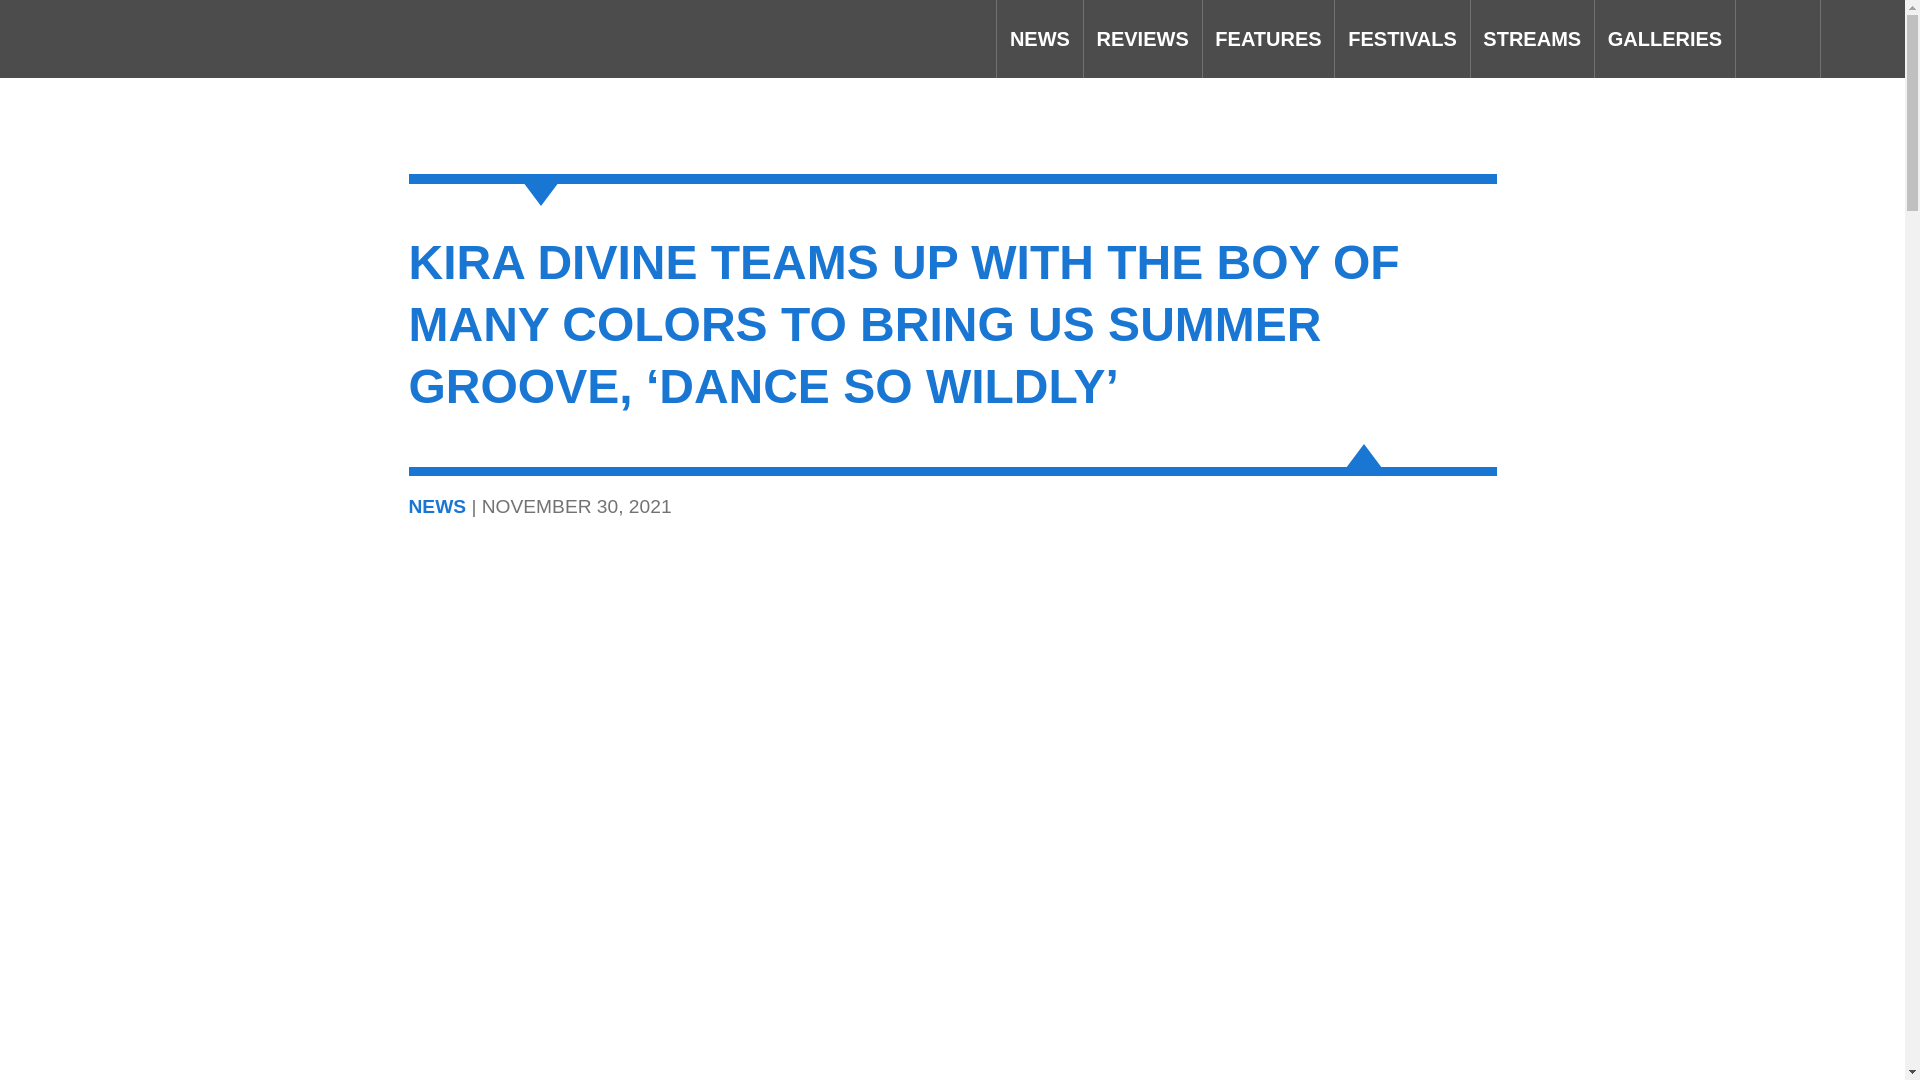  What do you see at coordinates (1401, 38) in the screenshot?
I see `FESTIVALS` at bounding box center [1401, 38].